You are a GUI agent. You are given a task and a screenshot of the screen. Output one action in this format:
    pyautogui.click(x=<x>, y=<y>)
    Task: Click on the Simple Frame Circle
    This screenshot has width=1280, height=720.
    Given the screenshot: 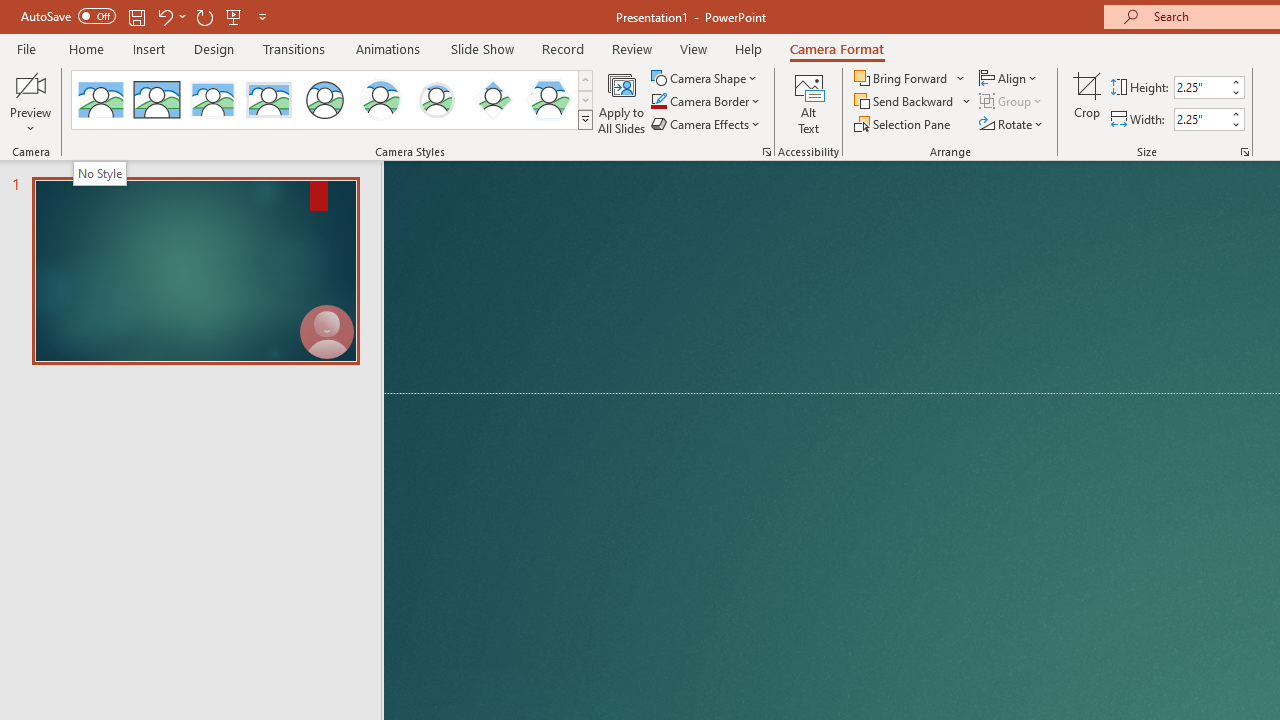 What is the action you would take?
    pyautogui.click(x=324, y=100)
    